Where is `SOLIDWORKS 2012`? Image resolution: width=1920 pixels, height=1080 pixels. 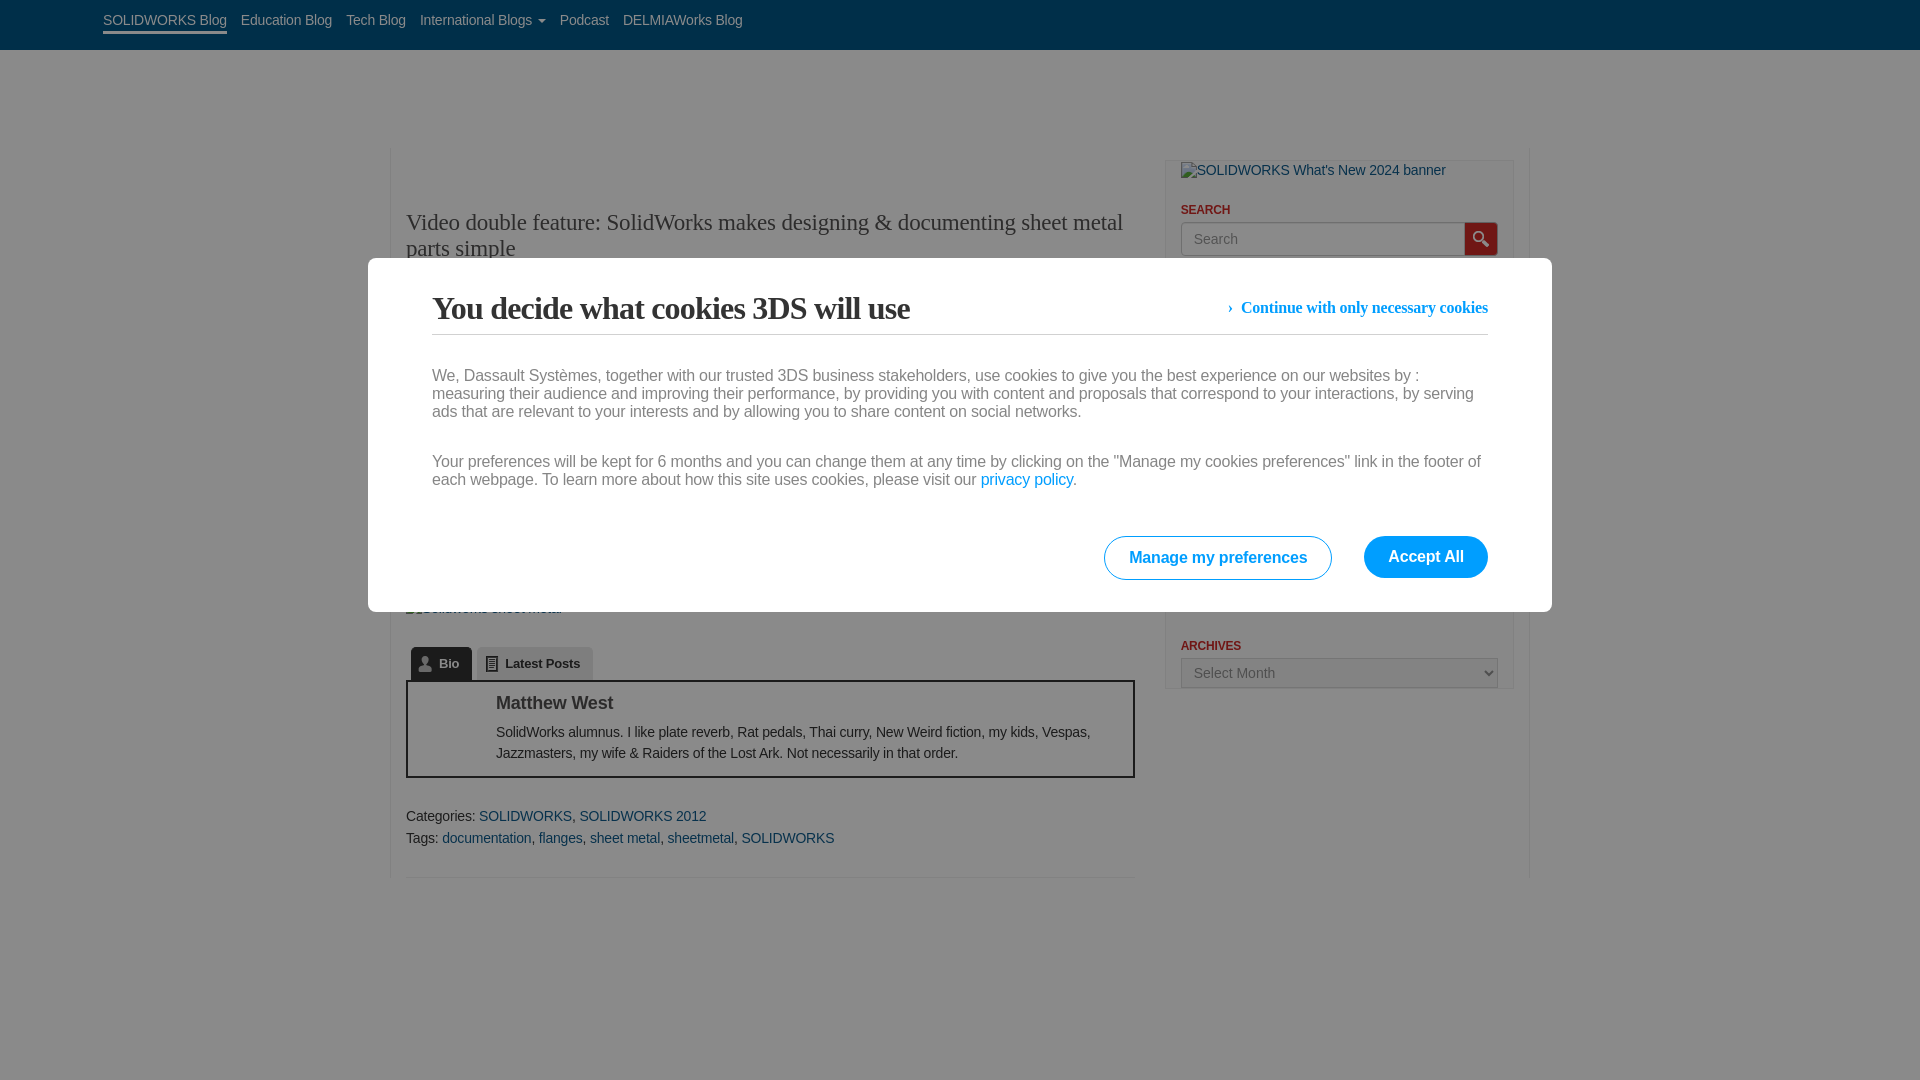
SOLIDWORKS 2012 is located at coordinates (642, 816).